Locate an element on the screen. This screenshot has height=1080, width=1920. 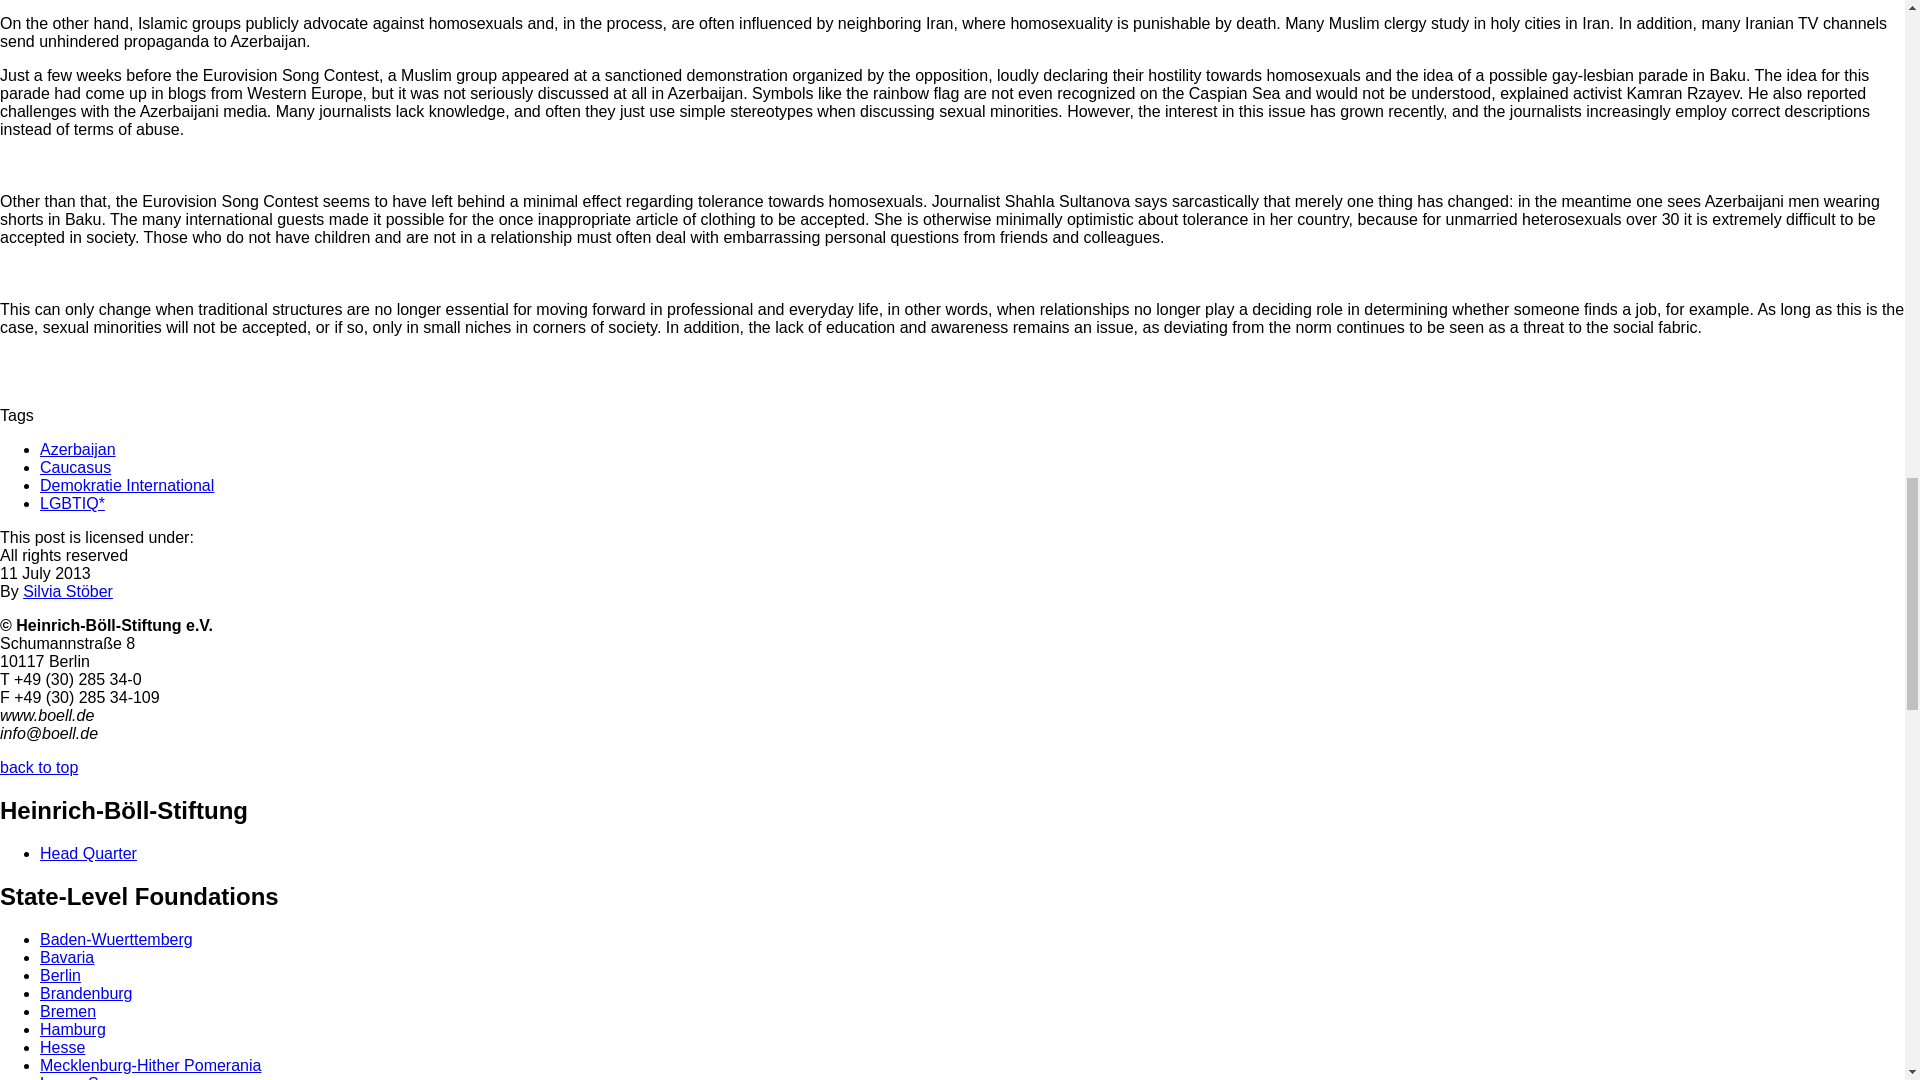
Bavaria is located at coordinates (67, 957).